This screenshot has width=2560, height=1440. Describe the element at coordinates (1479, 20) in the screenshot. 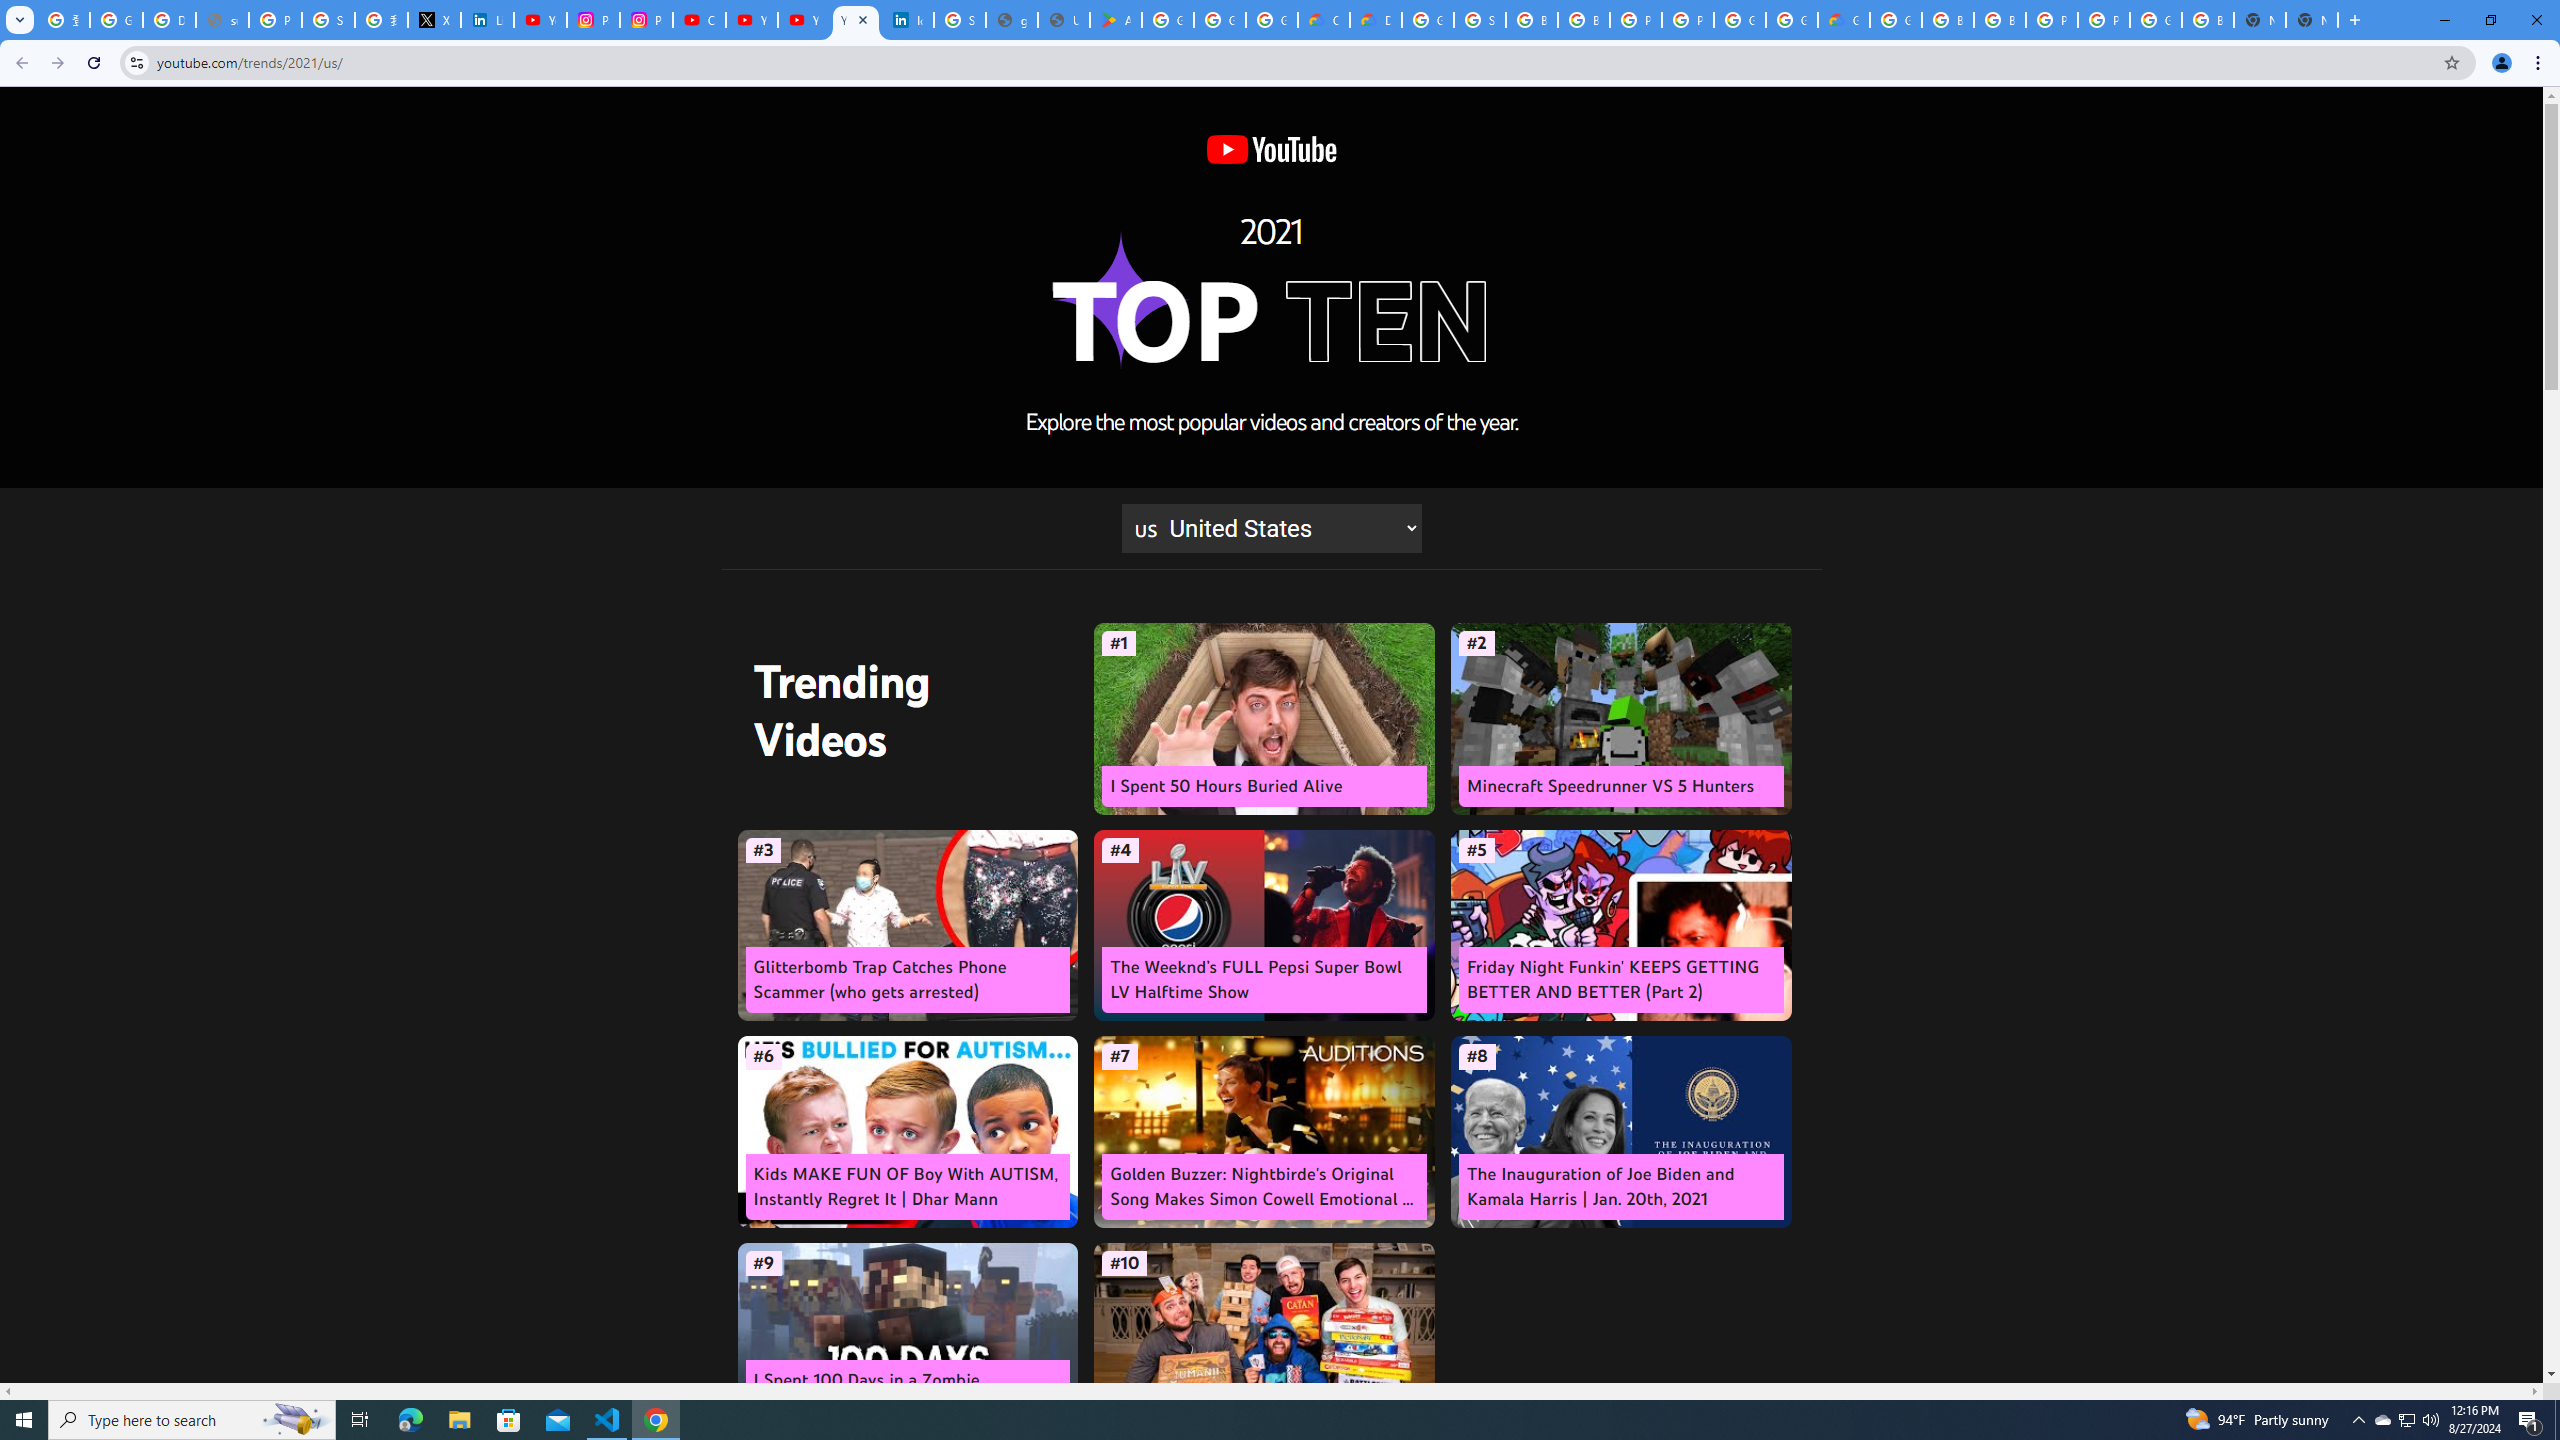

I see `Sign in - Google Accounts` at that location.